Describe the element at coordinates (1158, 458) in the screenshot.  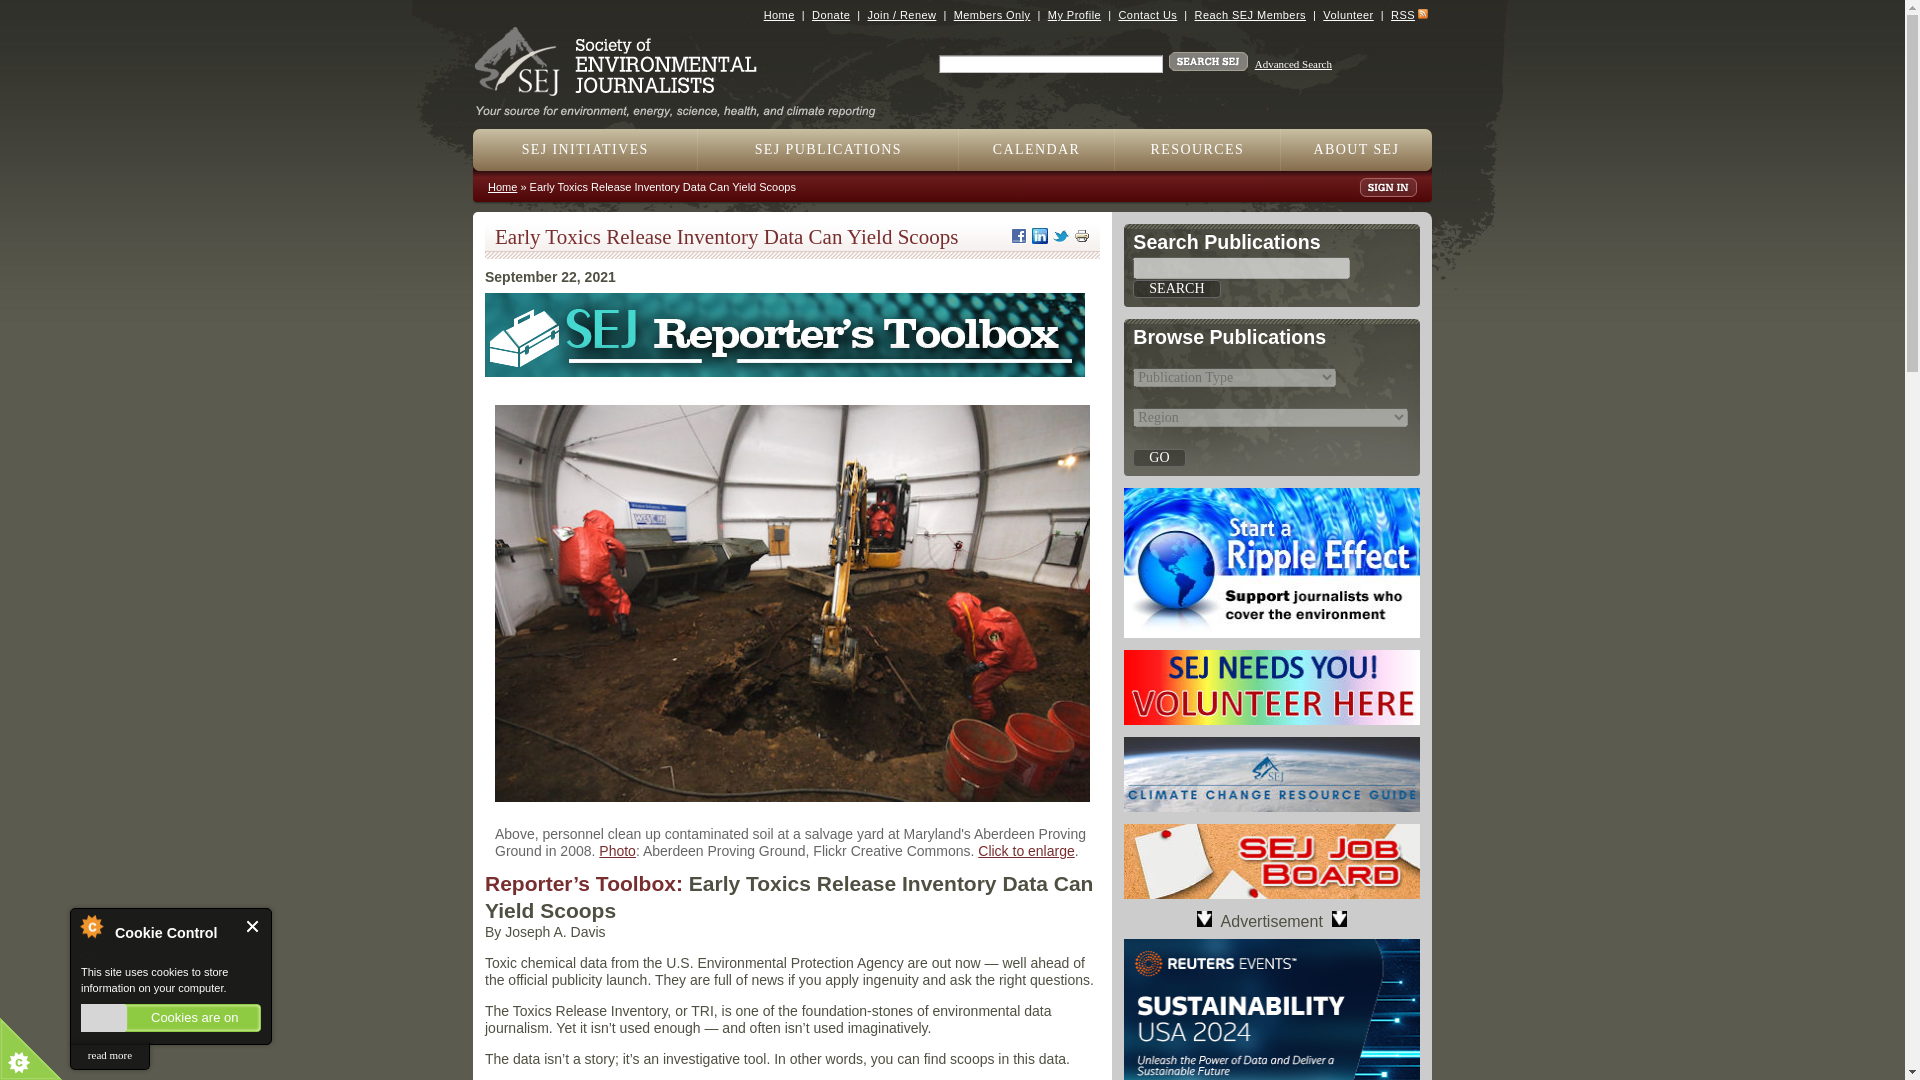
I see `Go` at that location.